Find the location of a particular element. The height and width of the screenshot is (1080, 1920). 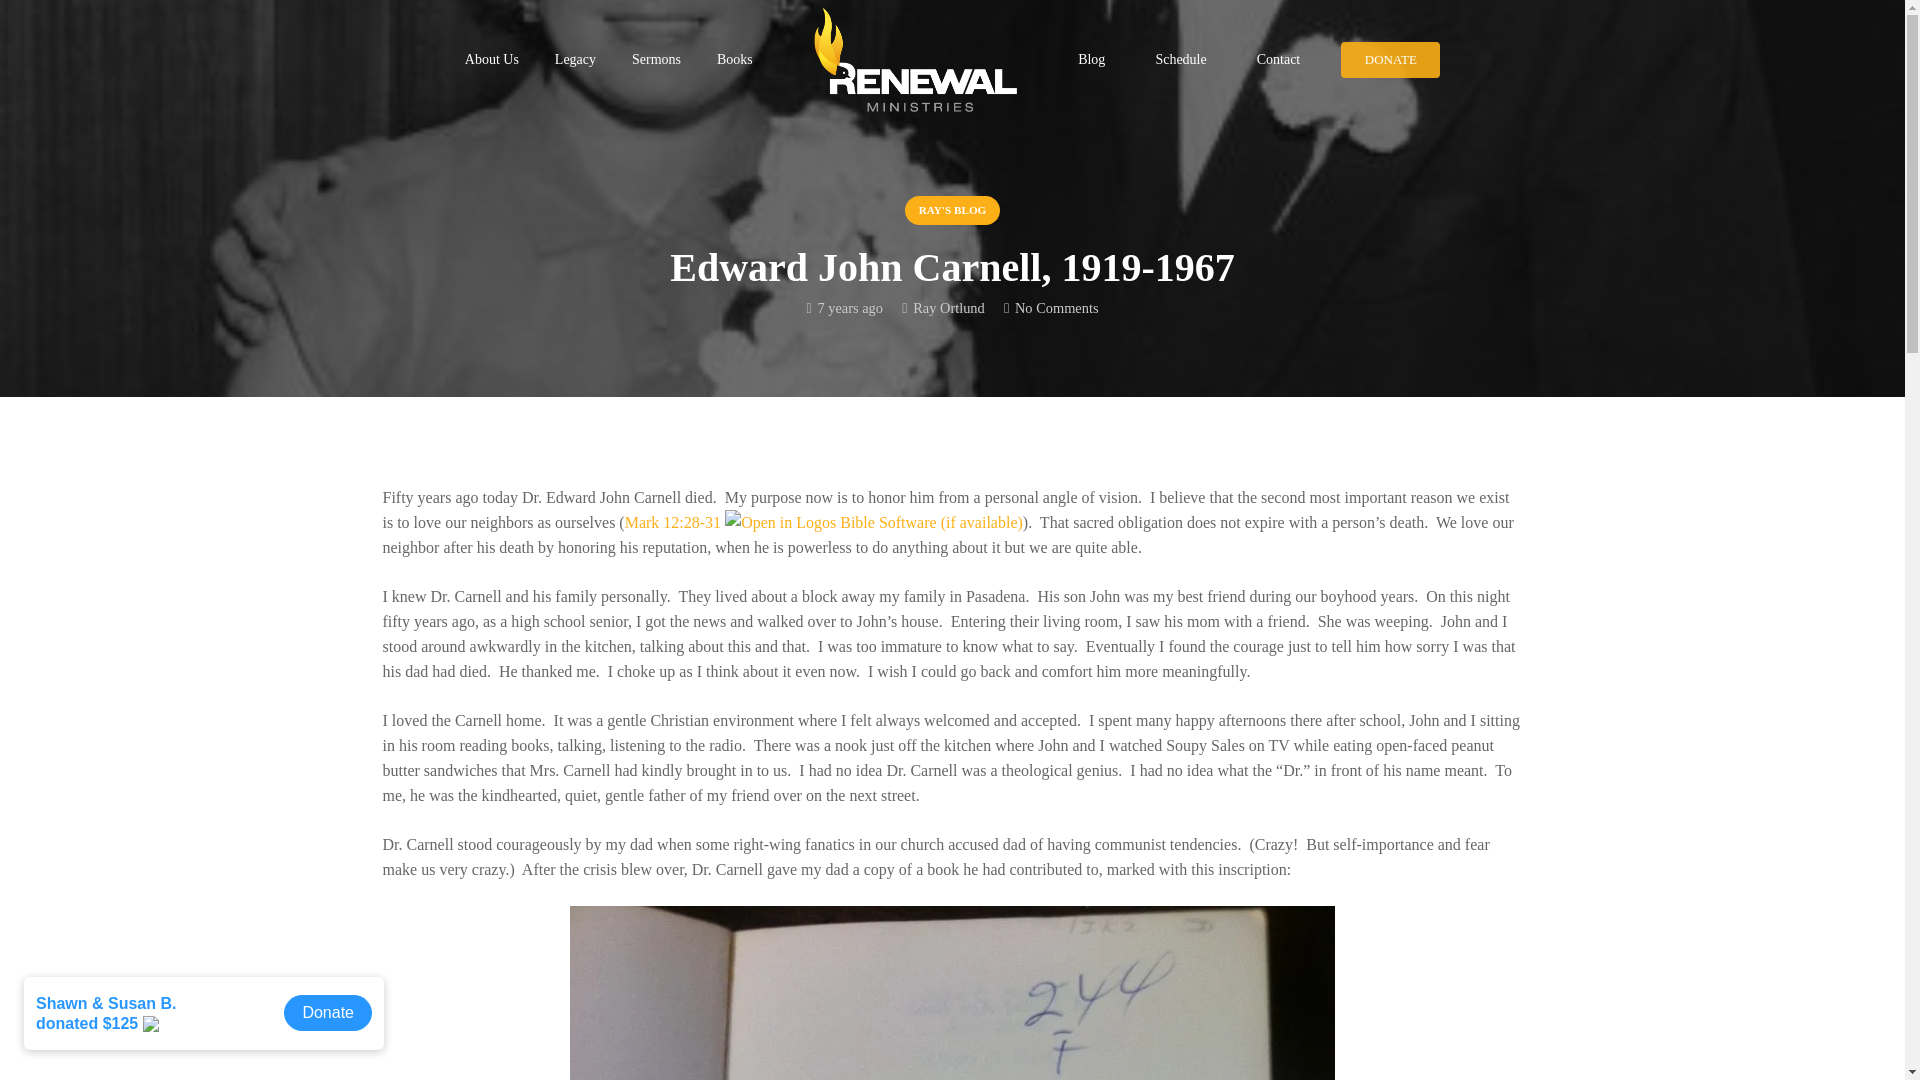

Legacy is located at coordinates (574, 58).